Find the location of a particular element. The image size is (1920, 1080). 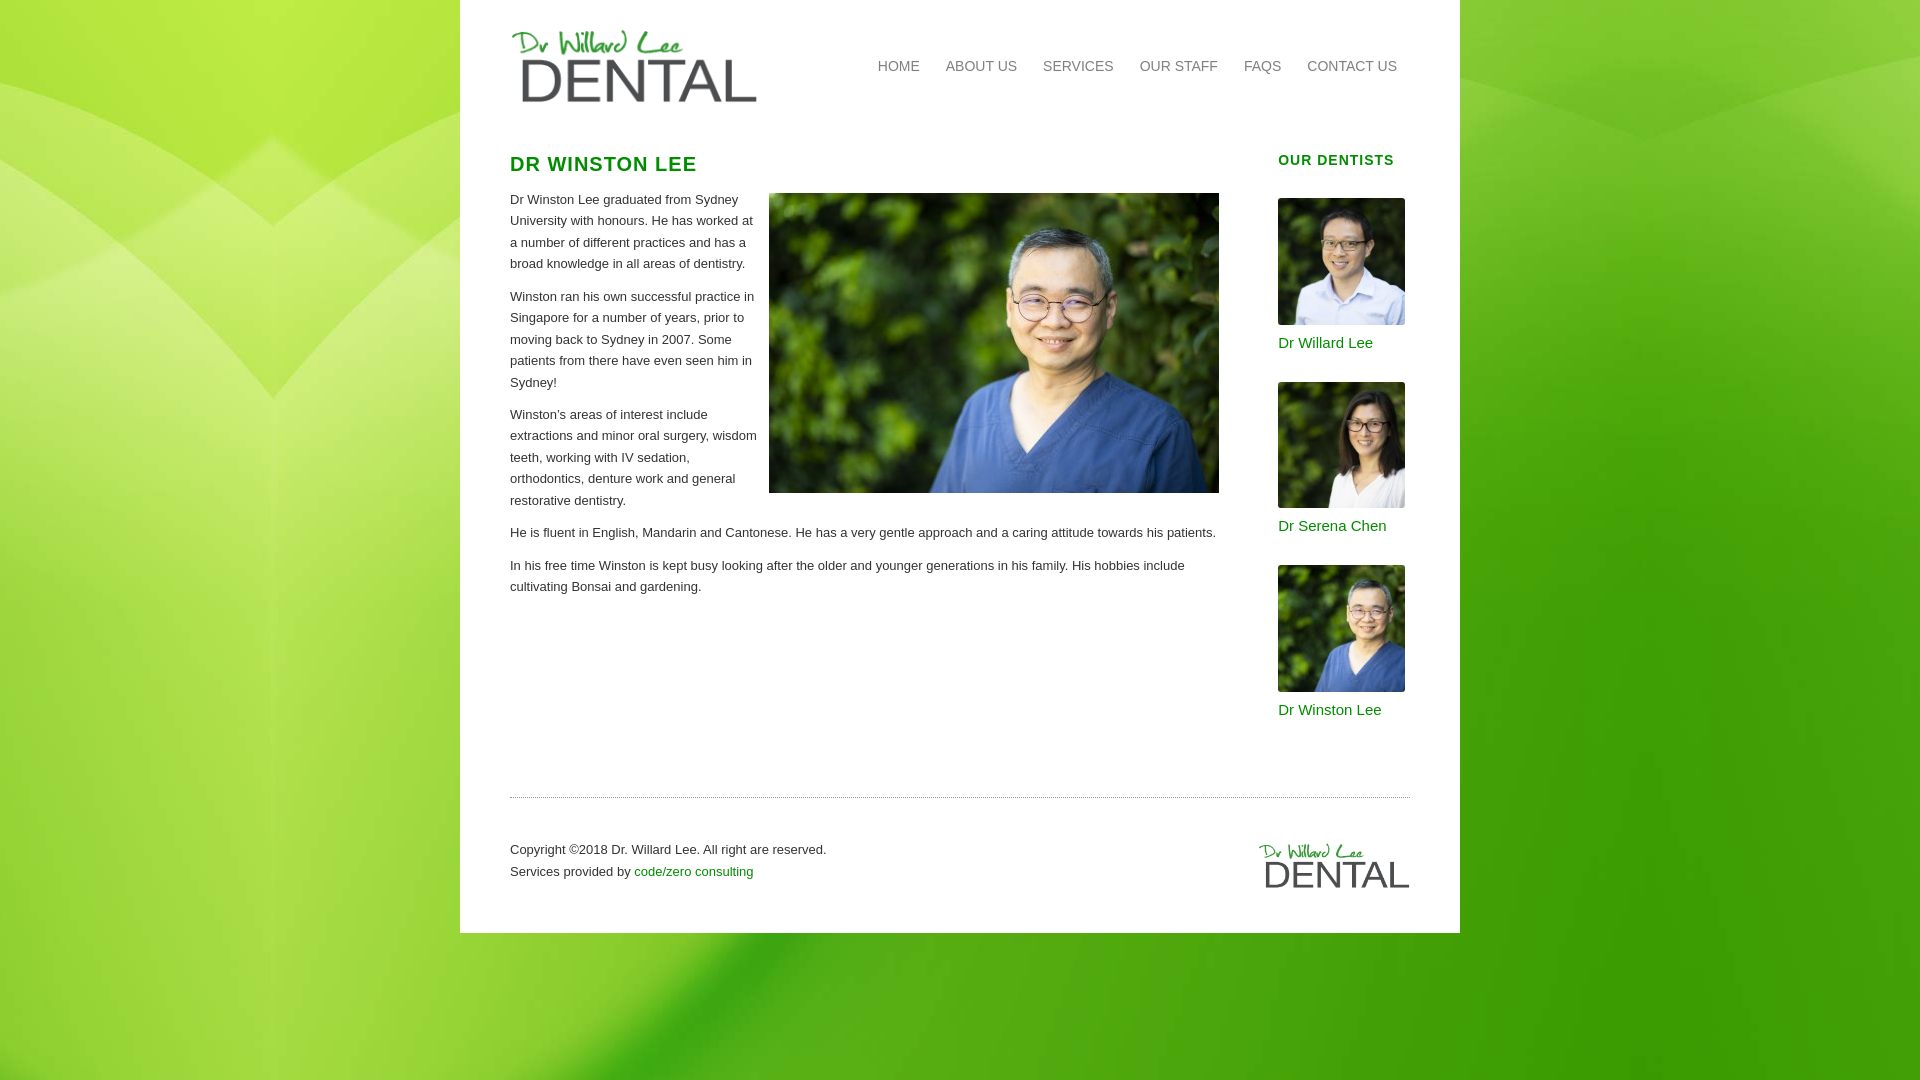

code/zero consulting is located at coordinates (694, 872).